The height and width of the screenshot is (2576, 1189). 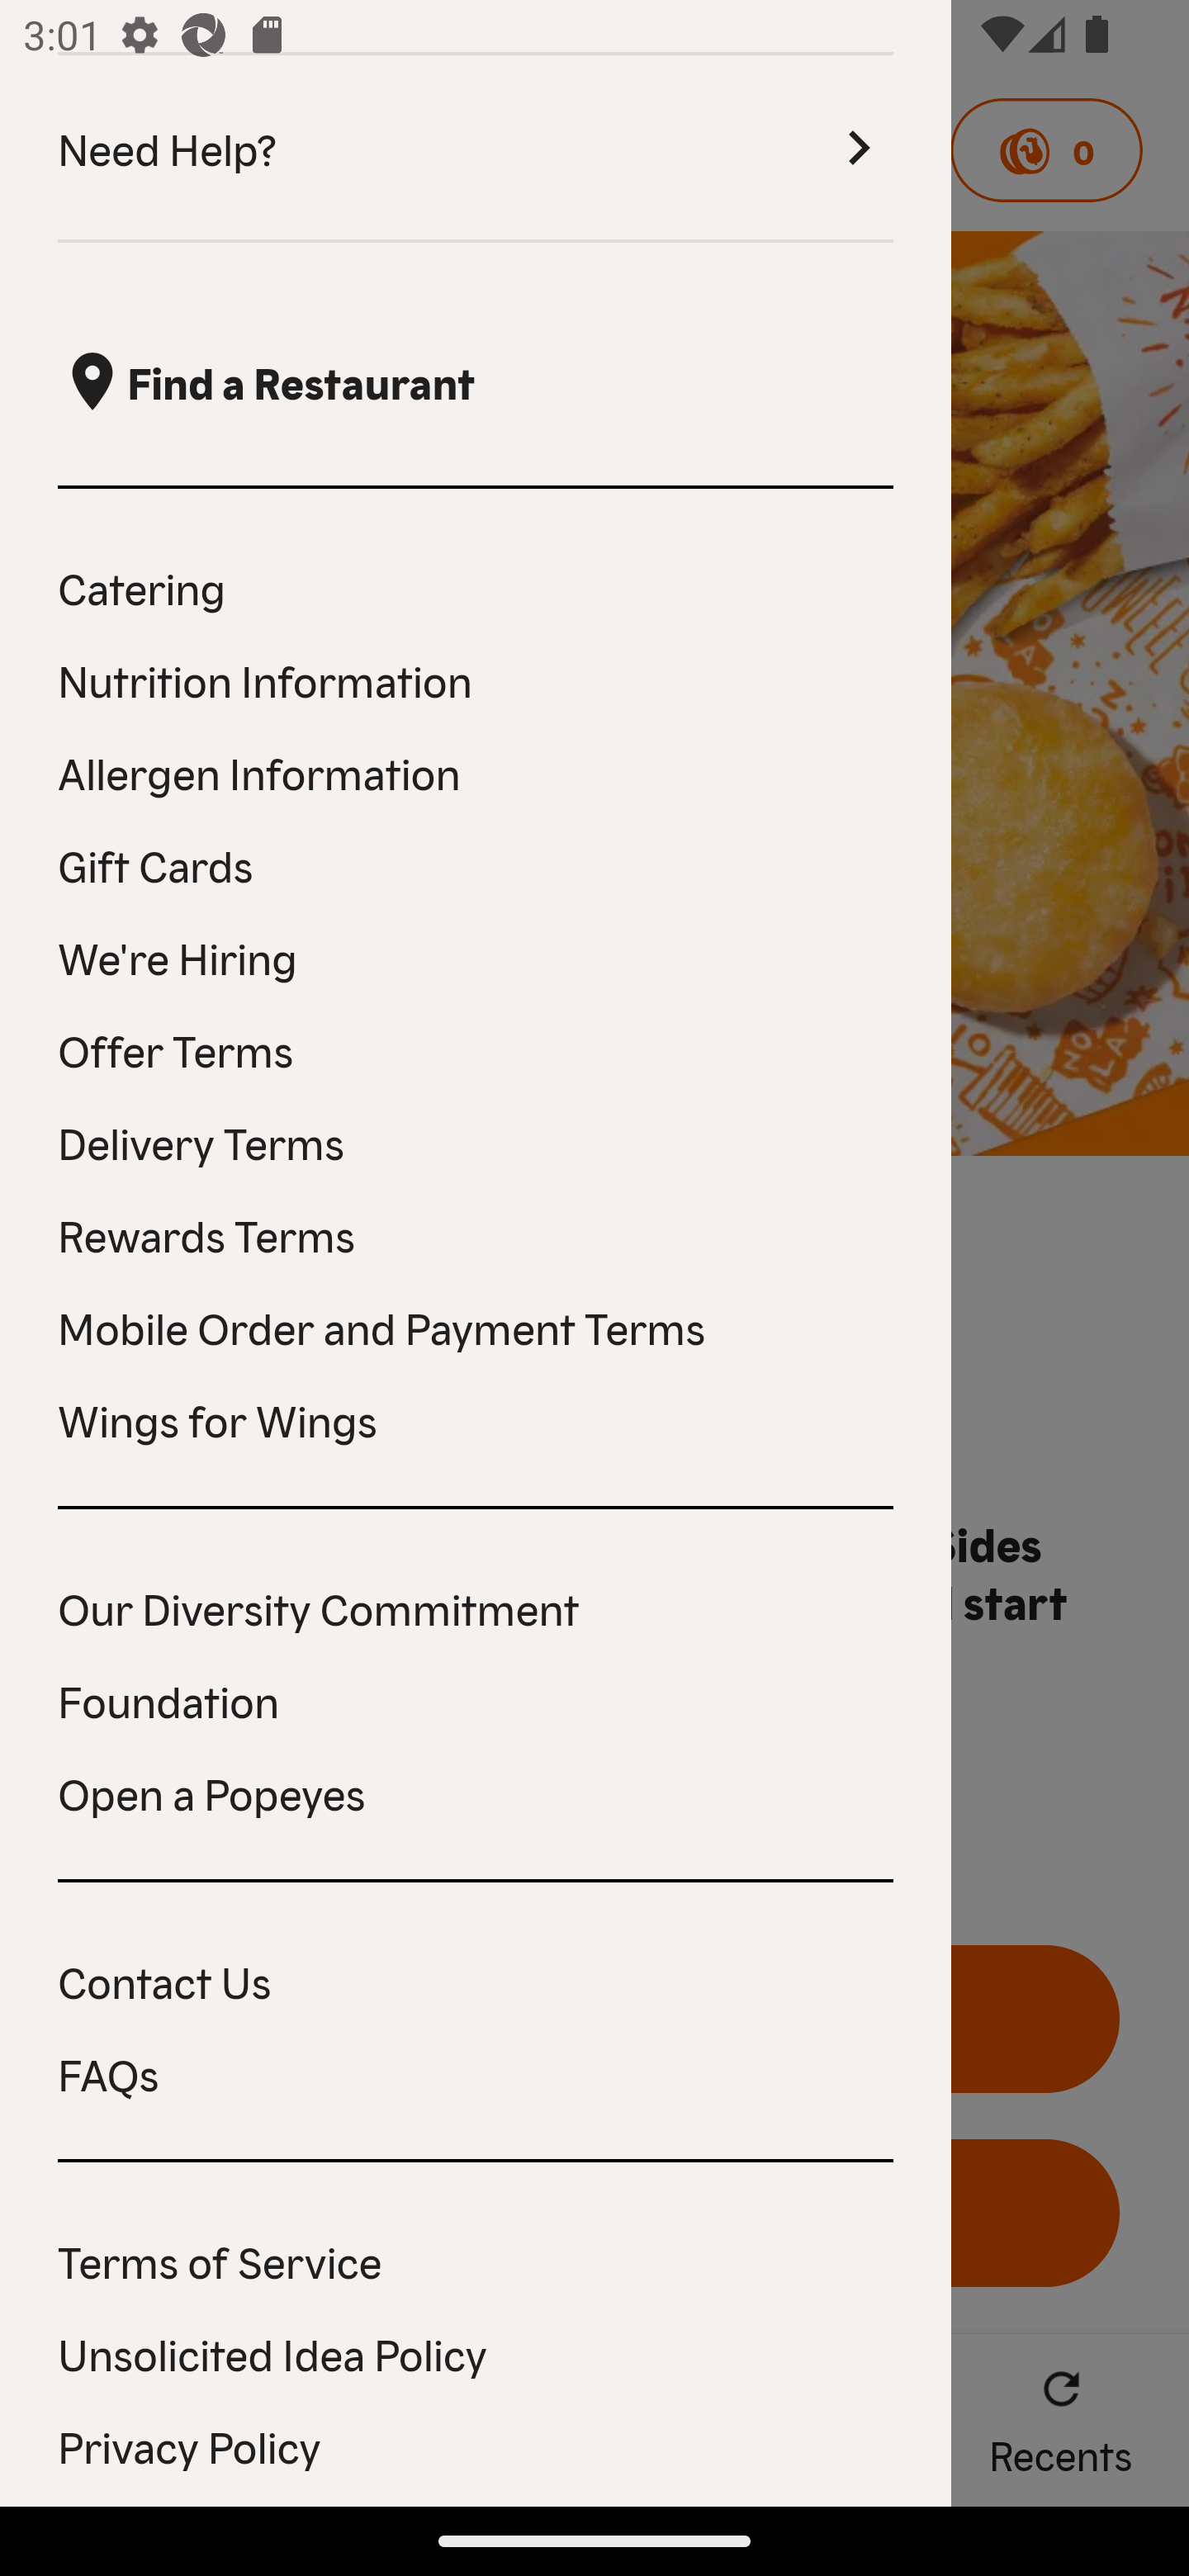 I want to click on Need Help? Need Help? , so click(x=476, y=148).